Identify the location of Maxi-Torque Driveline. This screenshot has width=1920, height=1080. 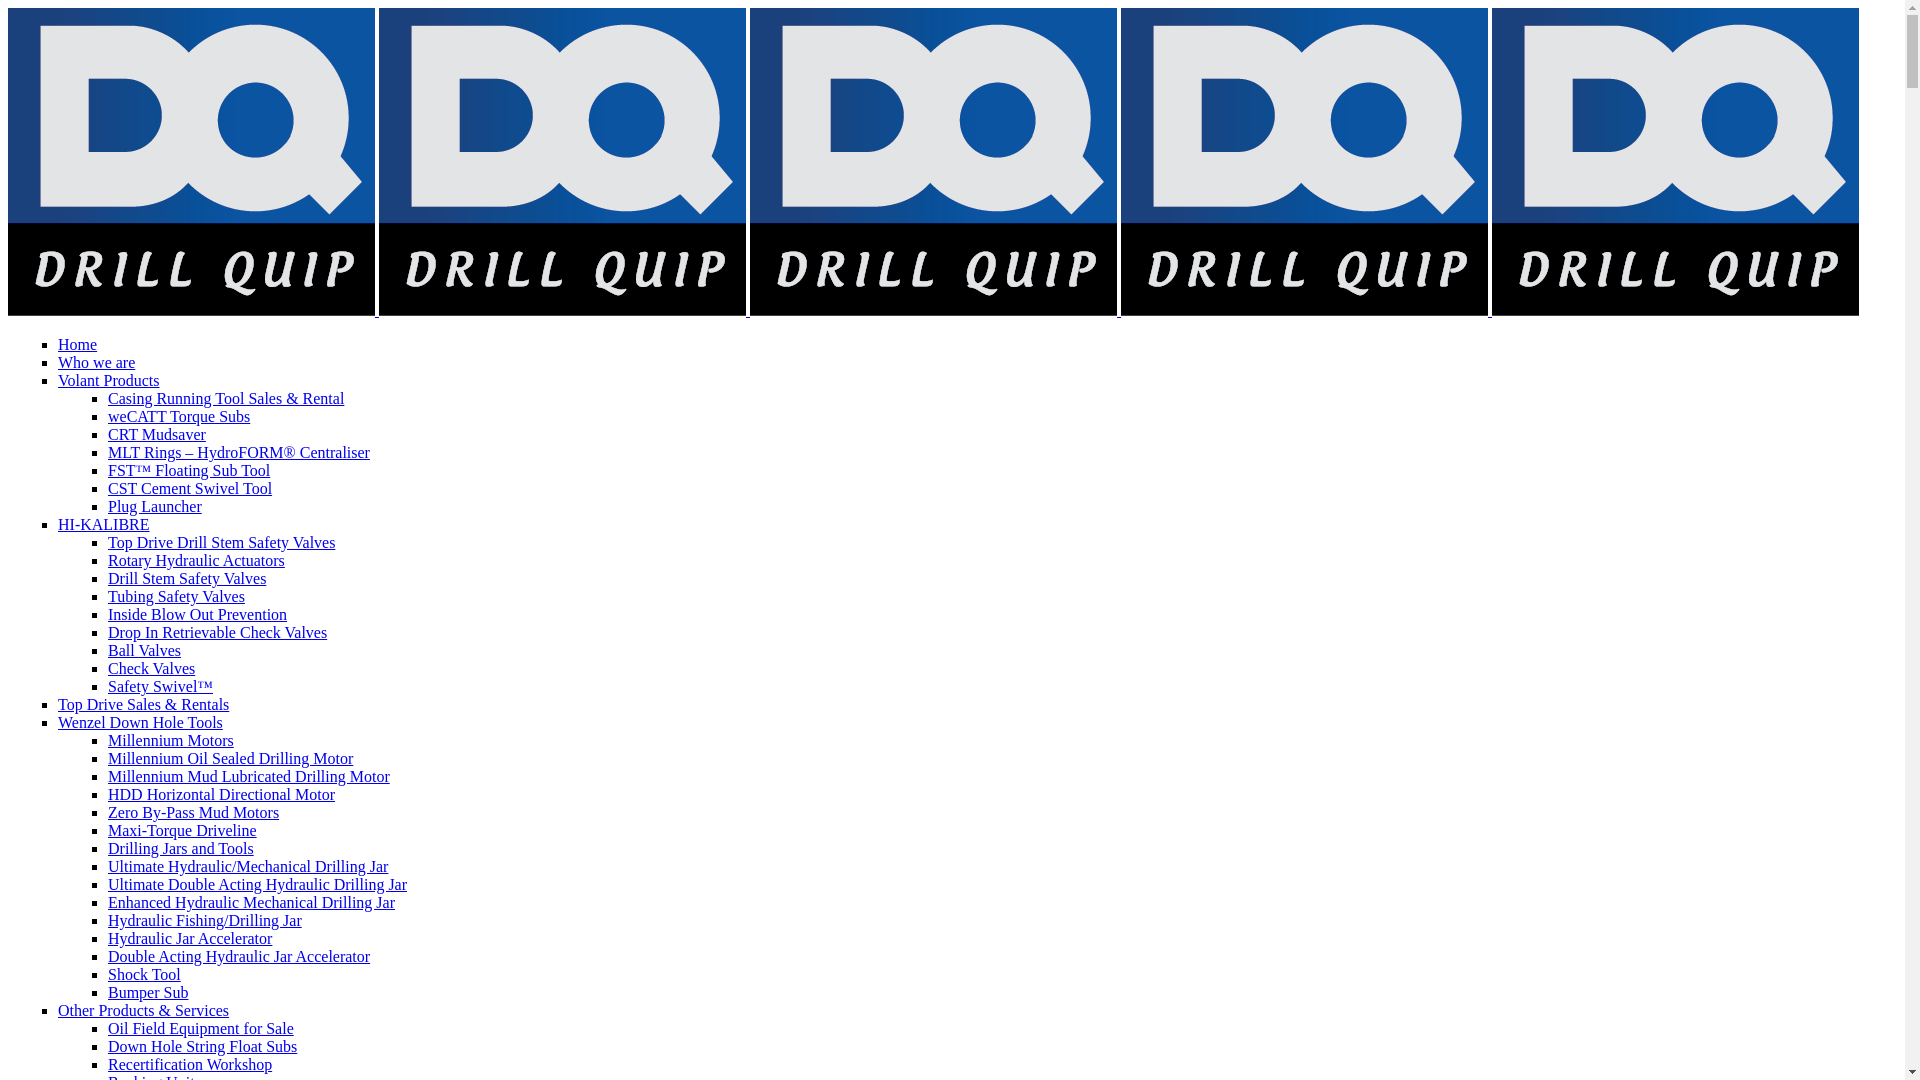
(182, 830).